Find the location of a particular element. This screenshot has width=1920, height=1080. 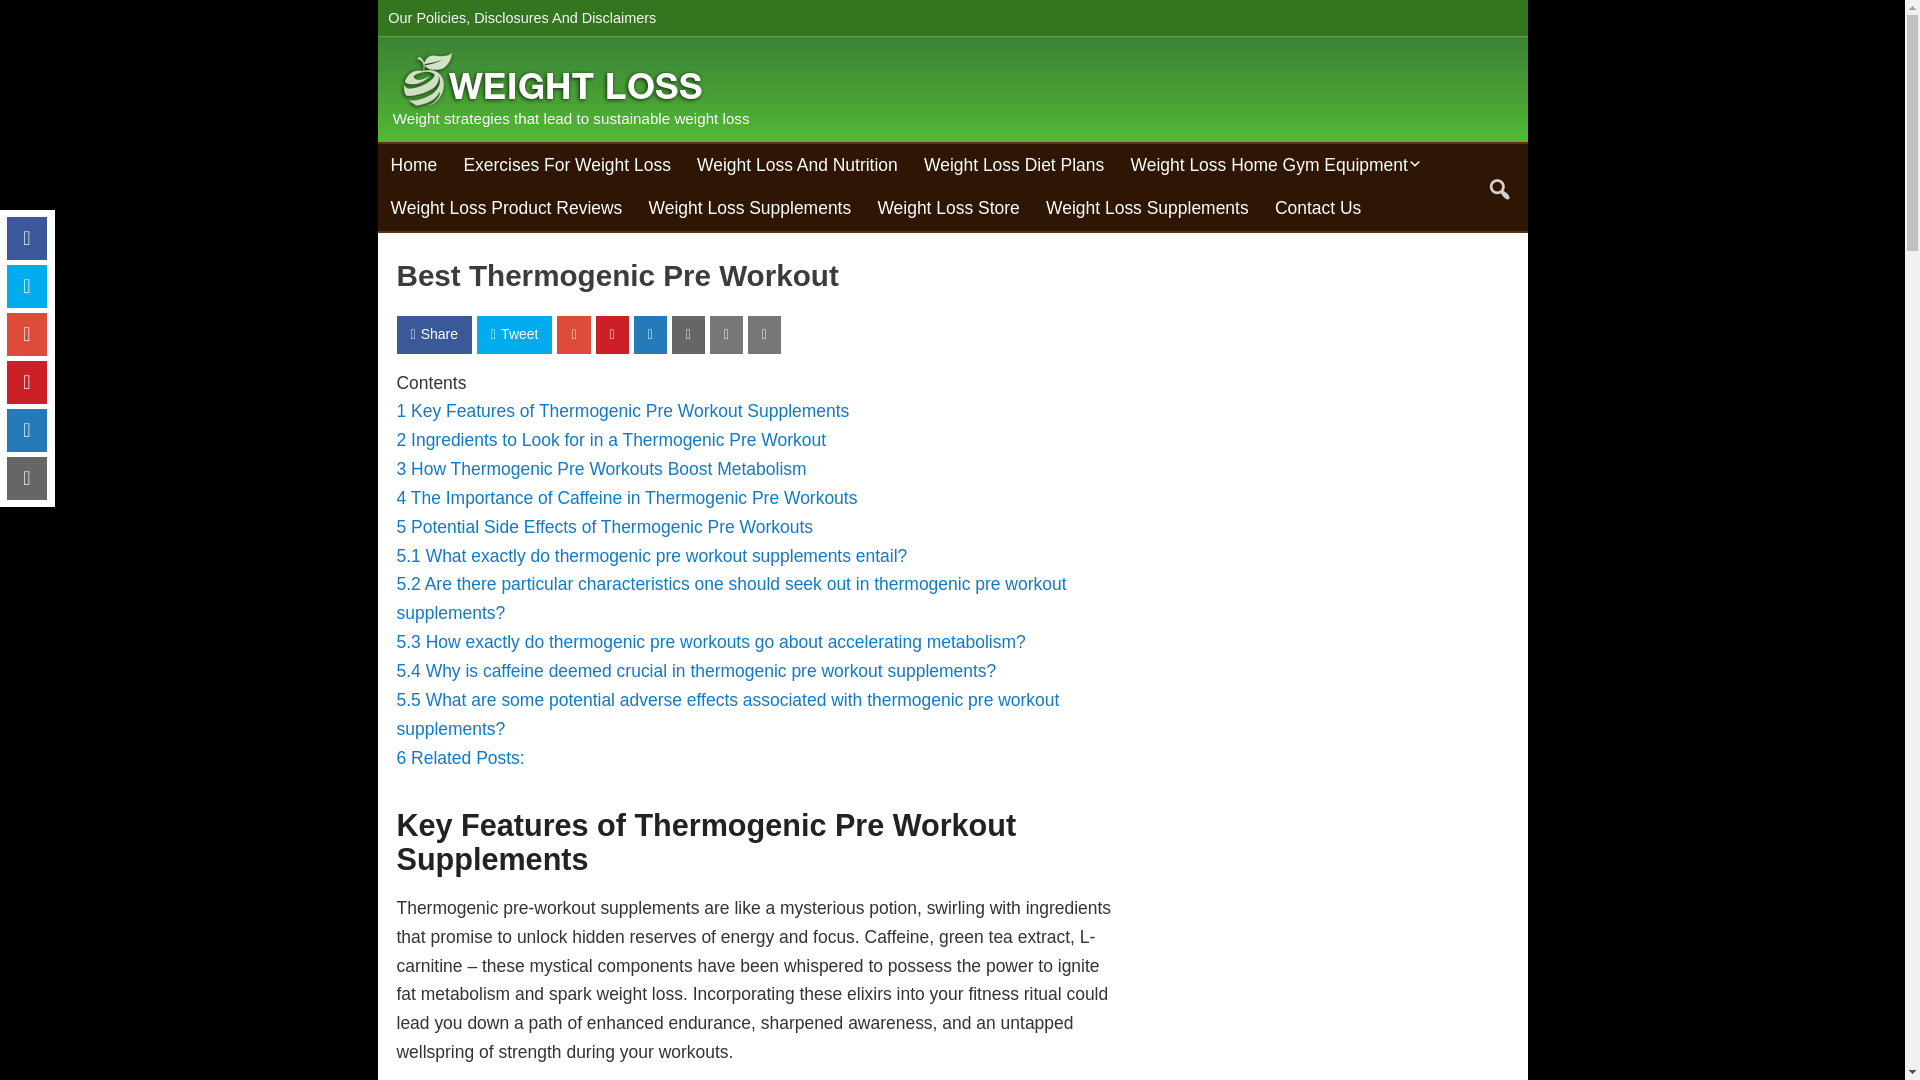

Weight Loss Supplements is located at coordinates (1146, 208).